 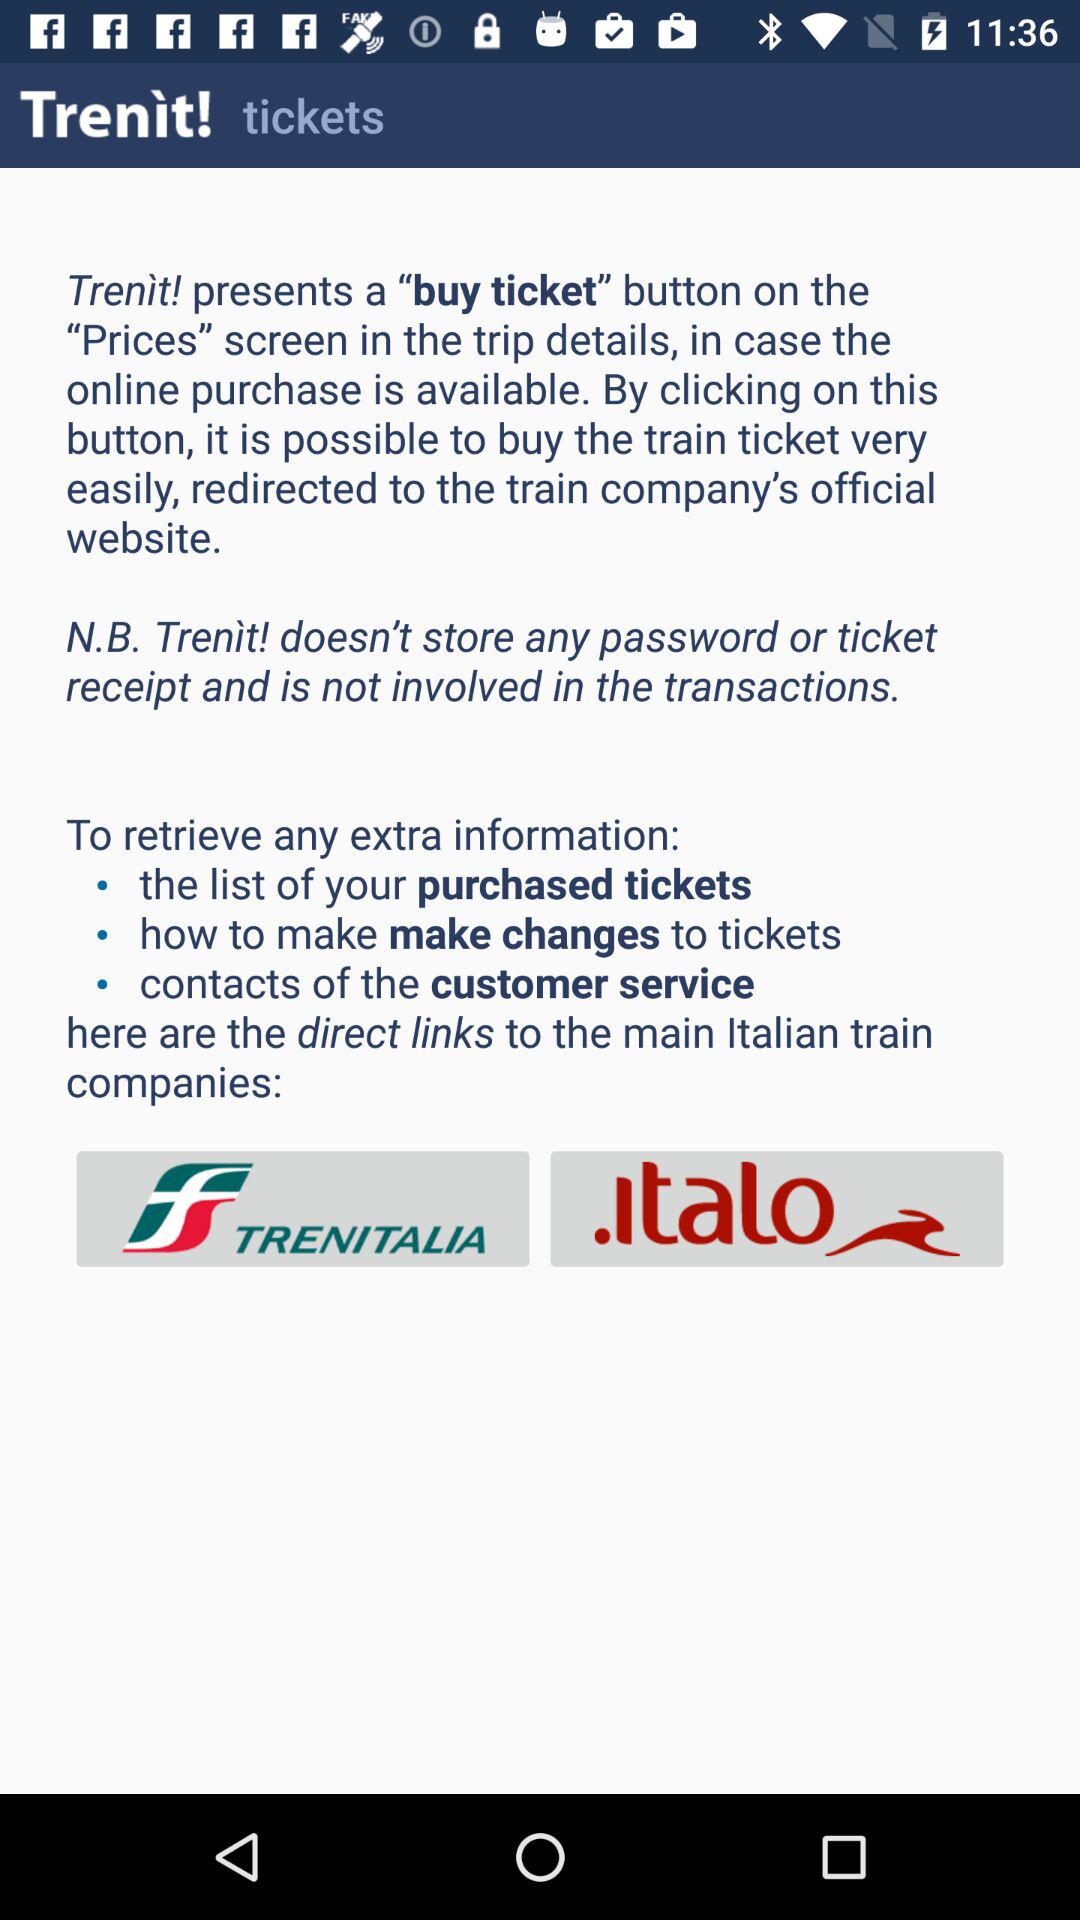 I want to click on launch item on the right, so click(x=777, y=1208).